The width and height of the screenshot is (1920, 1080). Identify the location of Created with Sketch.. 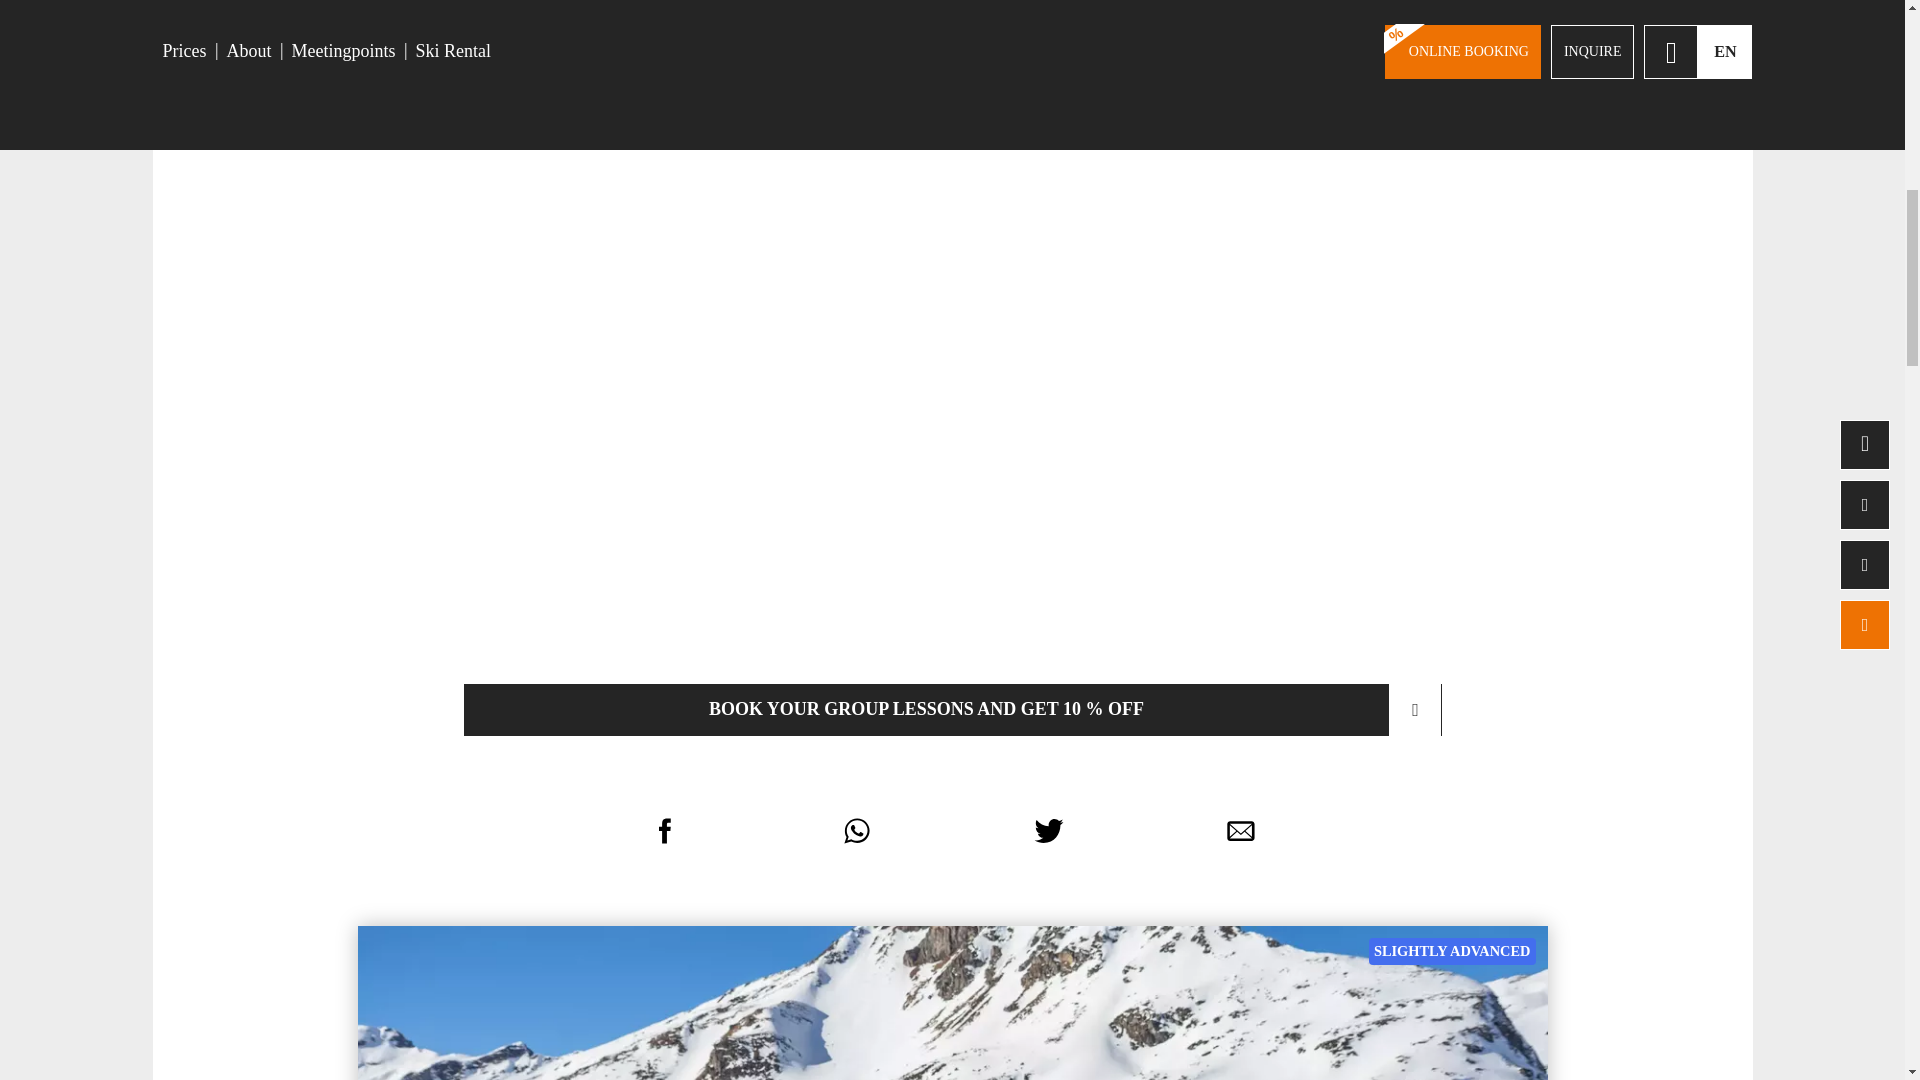
(664, 830).